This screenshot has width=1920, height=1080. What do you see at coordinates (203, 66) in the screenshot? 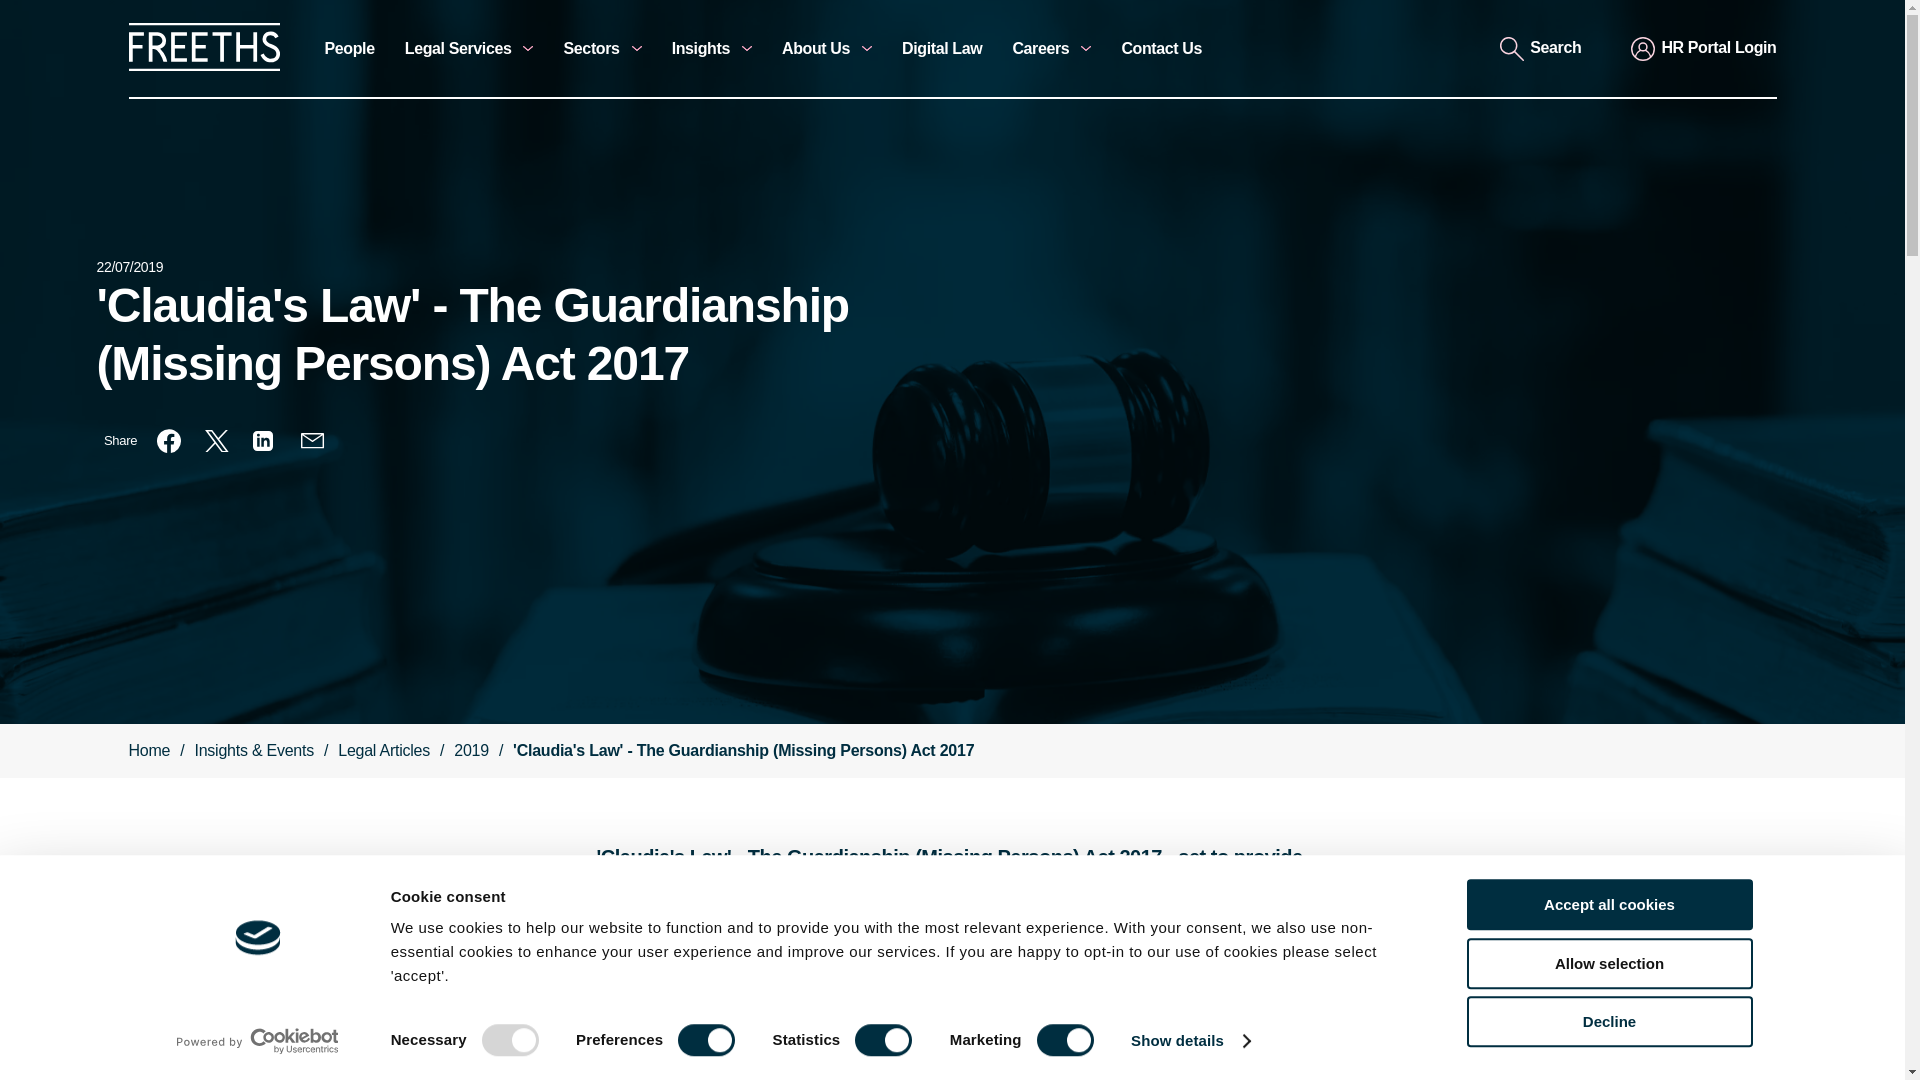
I see `Go to homepage` at bounding box center [203, 66].